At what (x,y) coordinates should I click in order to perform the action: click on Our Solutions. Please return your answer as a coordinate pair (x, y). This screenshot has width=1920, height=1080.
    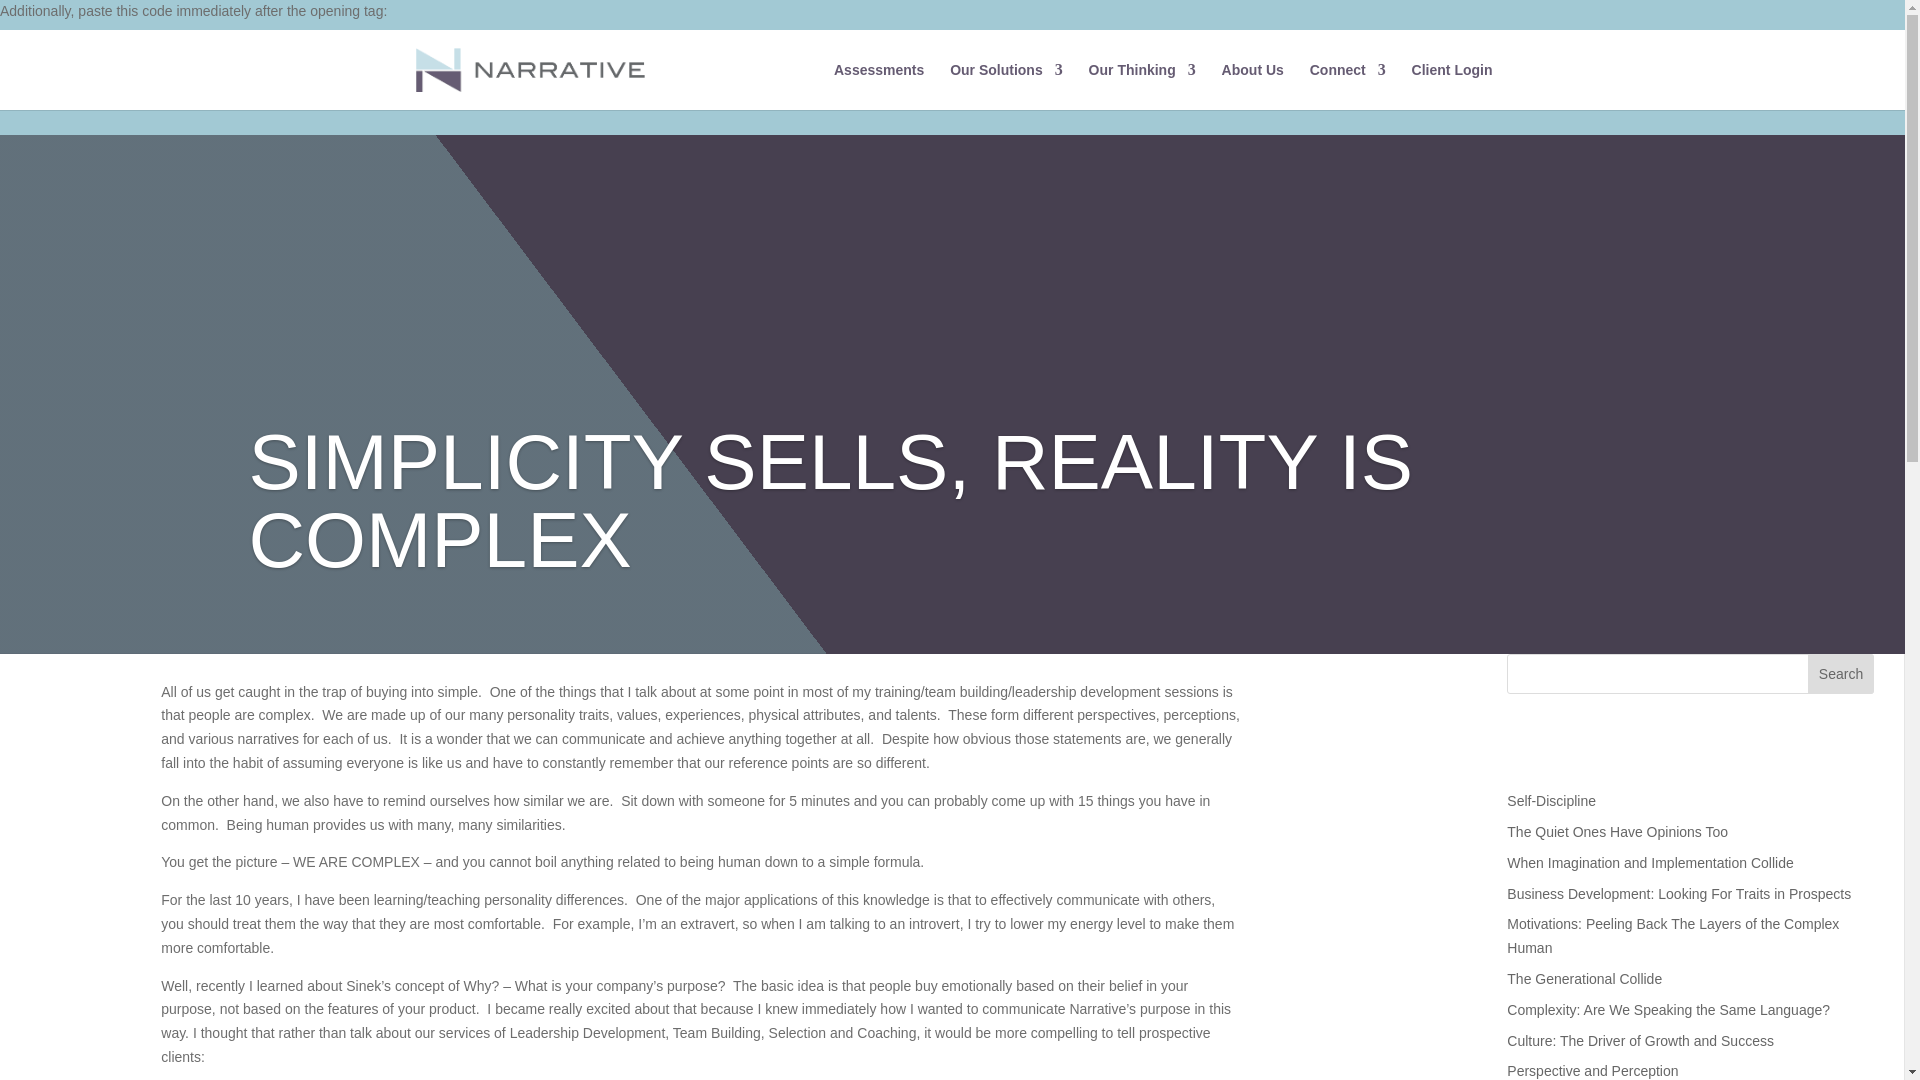
    Looking at the image, I should click on (1006, 86).